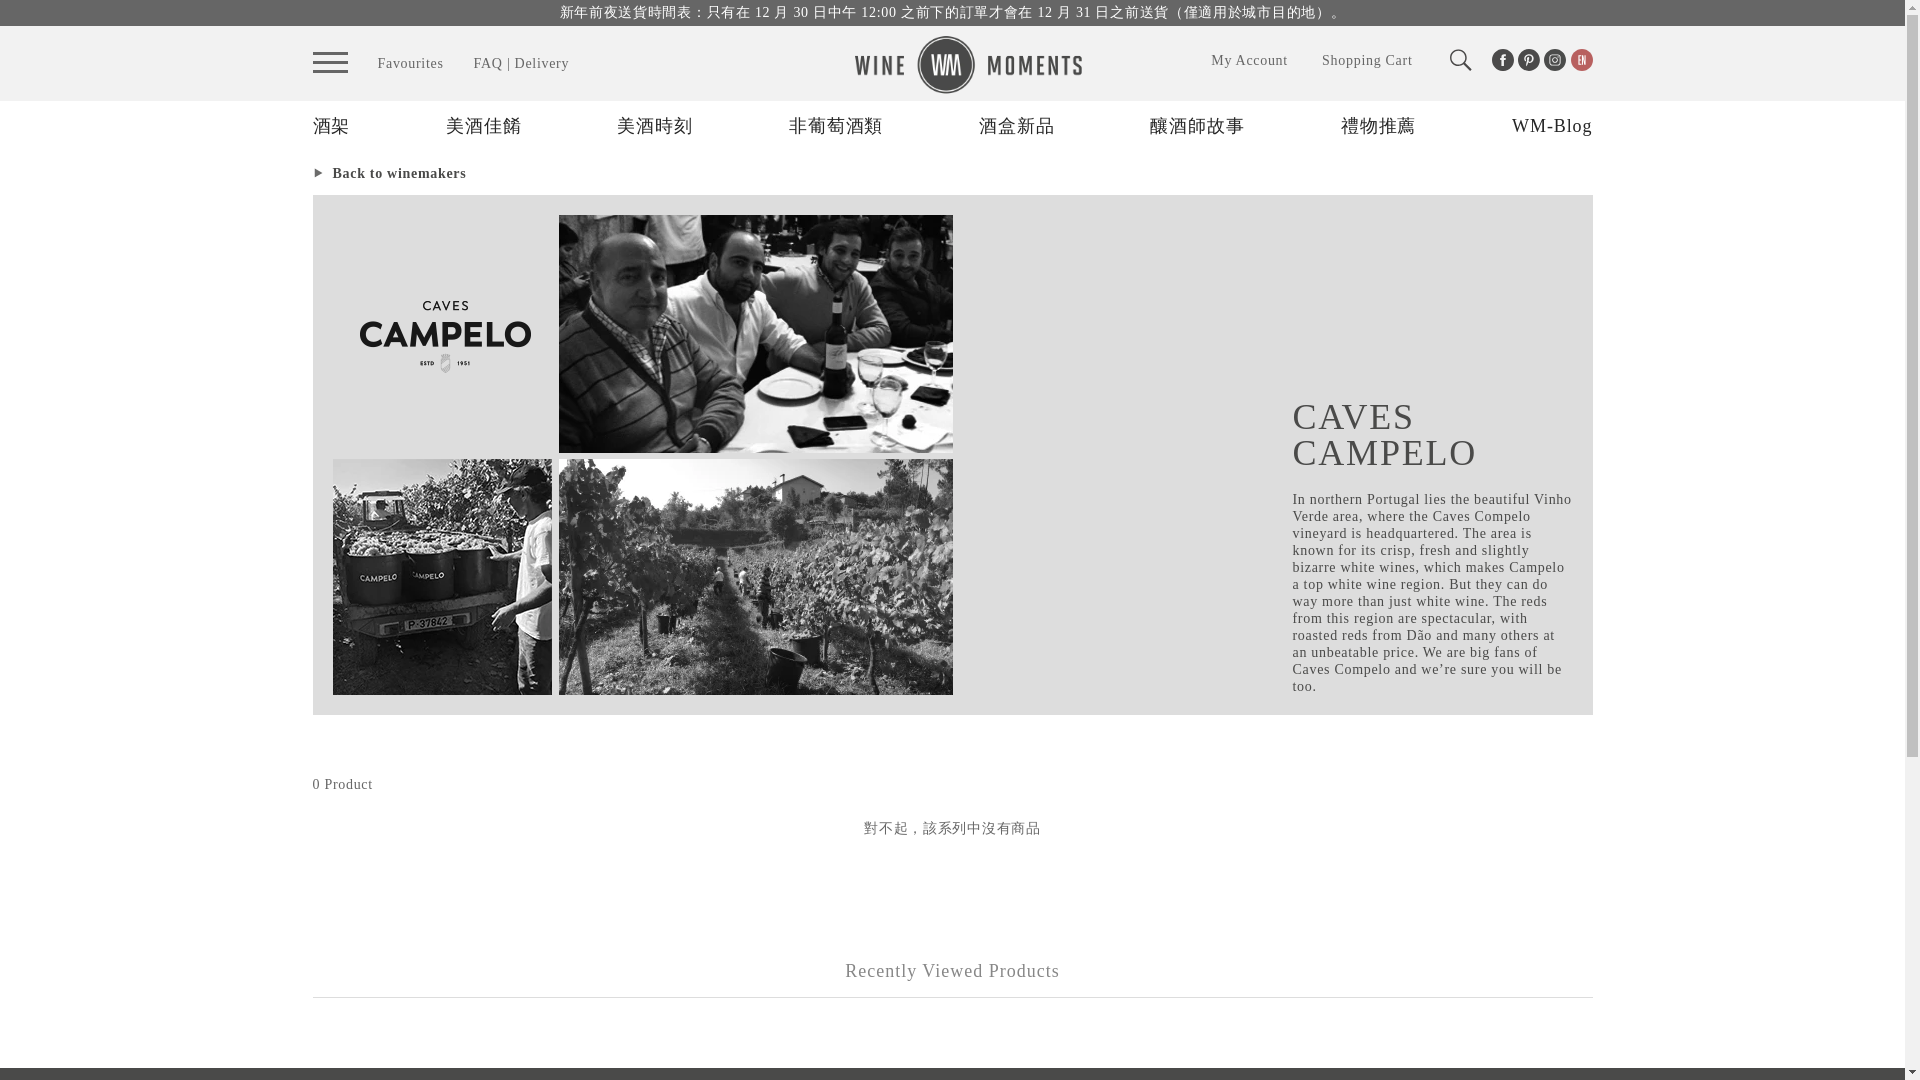 This screenshot has width=1920, height=1080. What do you see at coordinates (1250, 60) in the screenshot?
I see `My Account` at bounding box center [1250, 60].